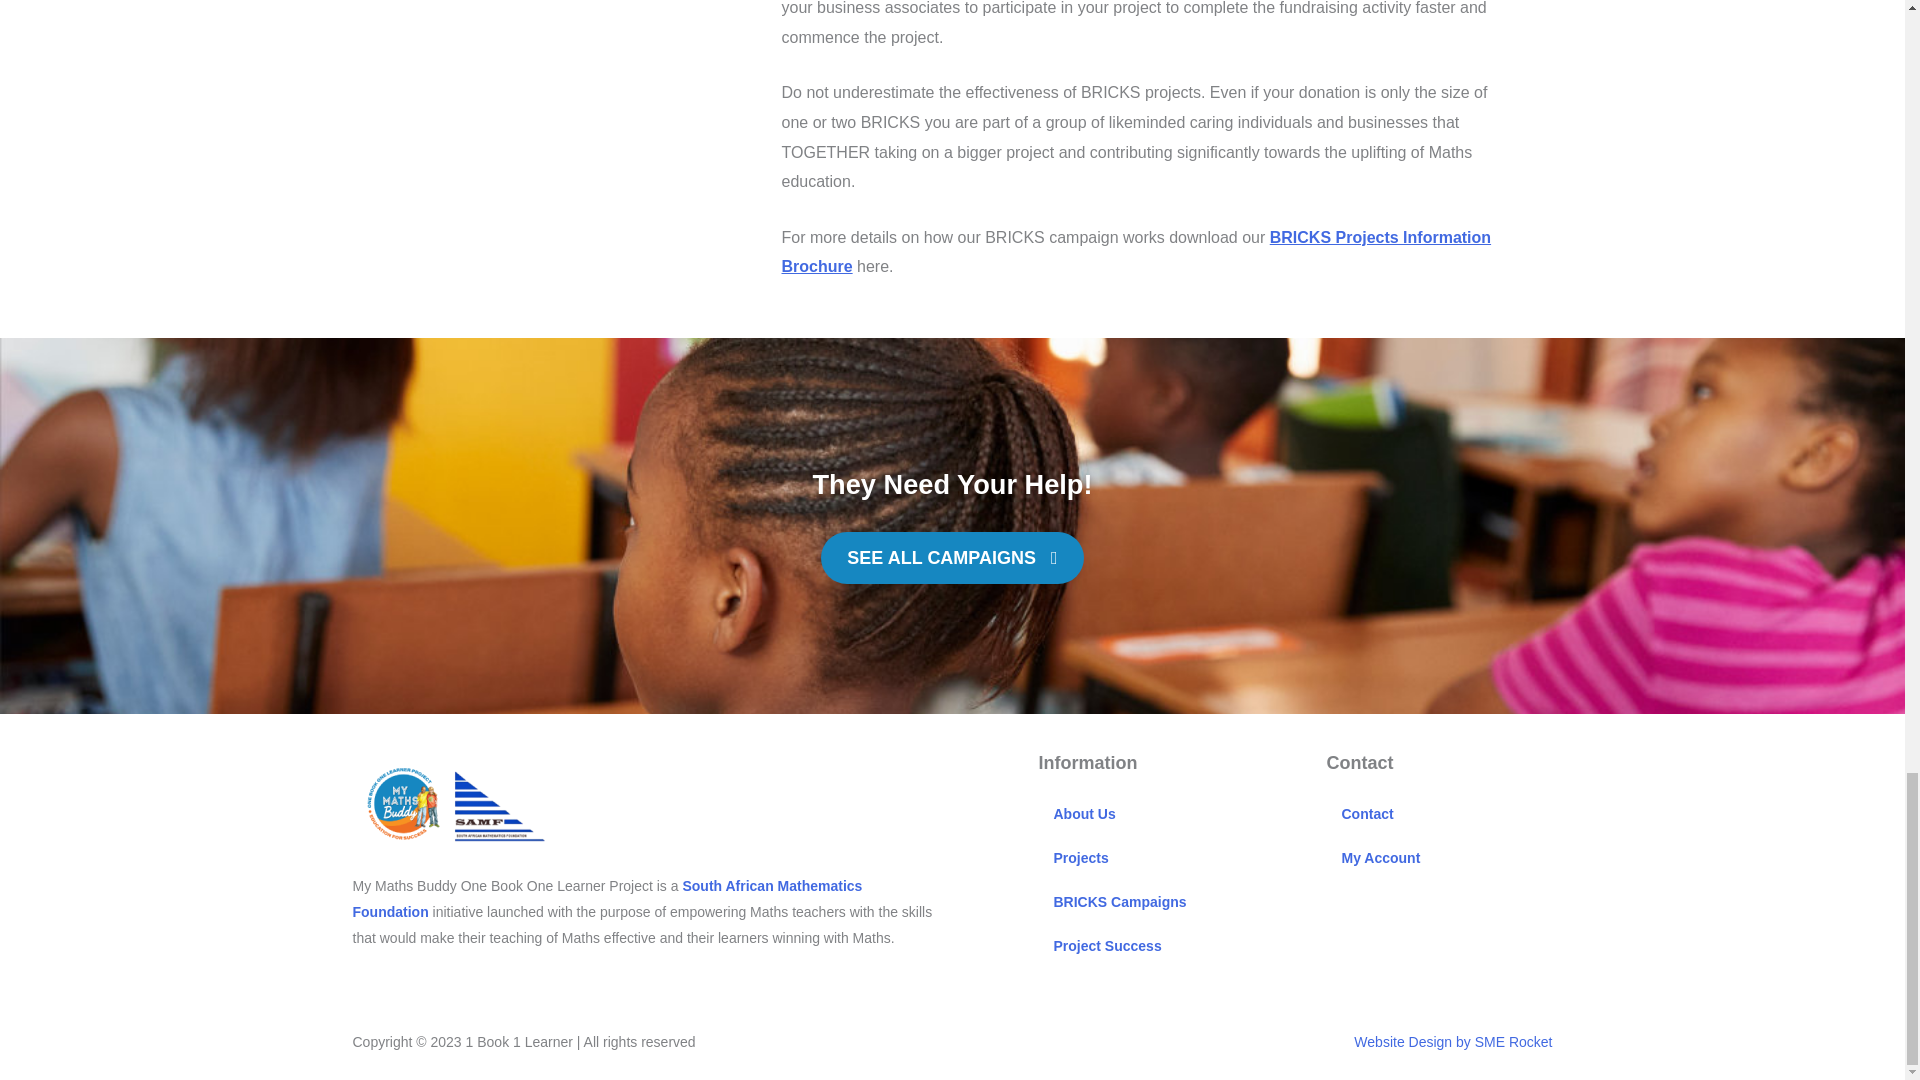 The height and width of the screenshot is (1080, 1920). I want to click on South African Mathematics Foundation, so click(606, 899).